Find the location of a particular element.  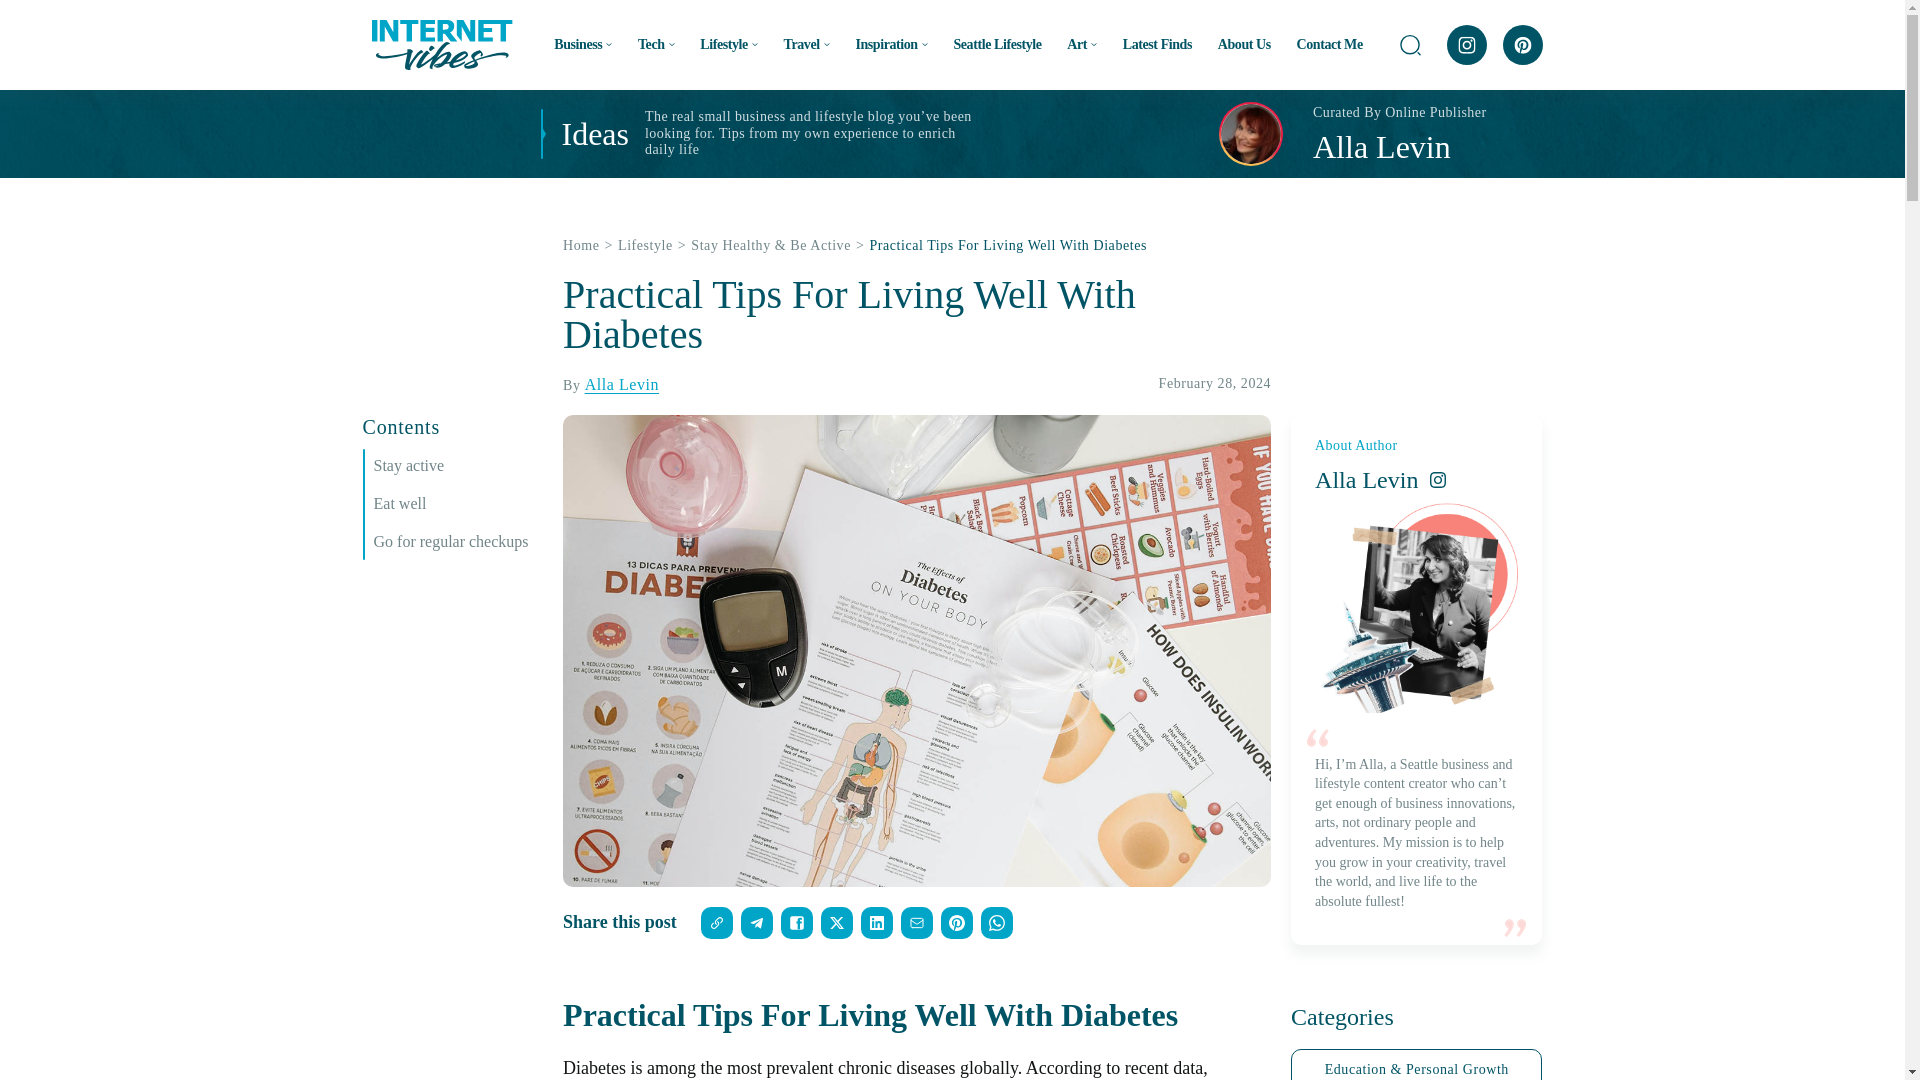

Business is located at coordinates (583, 44).